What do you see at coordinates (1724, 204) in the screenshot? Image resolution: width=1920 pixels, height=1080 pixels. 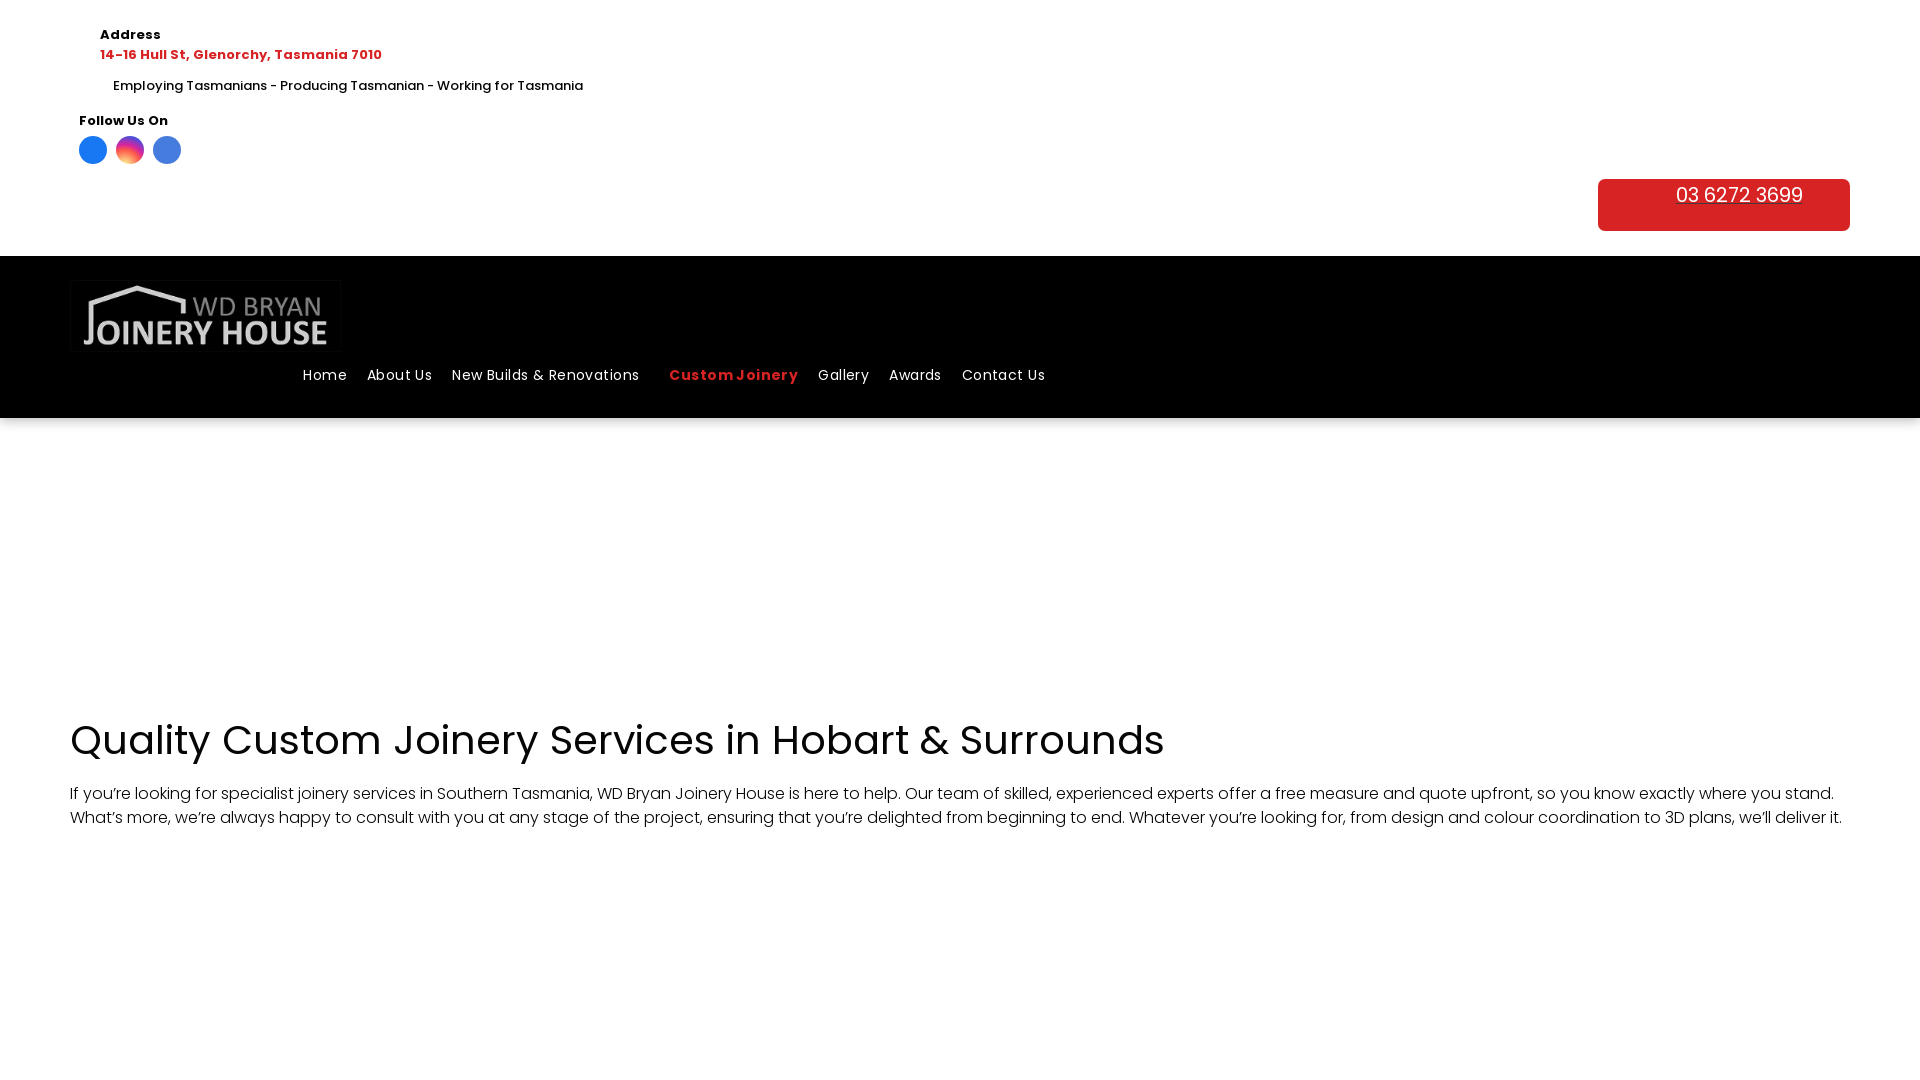 I see `03 6272 3699` at bounding box center [1724, 204].